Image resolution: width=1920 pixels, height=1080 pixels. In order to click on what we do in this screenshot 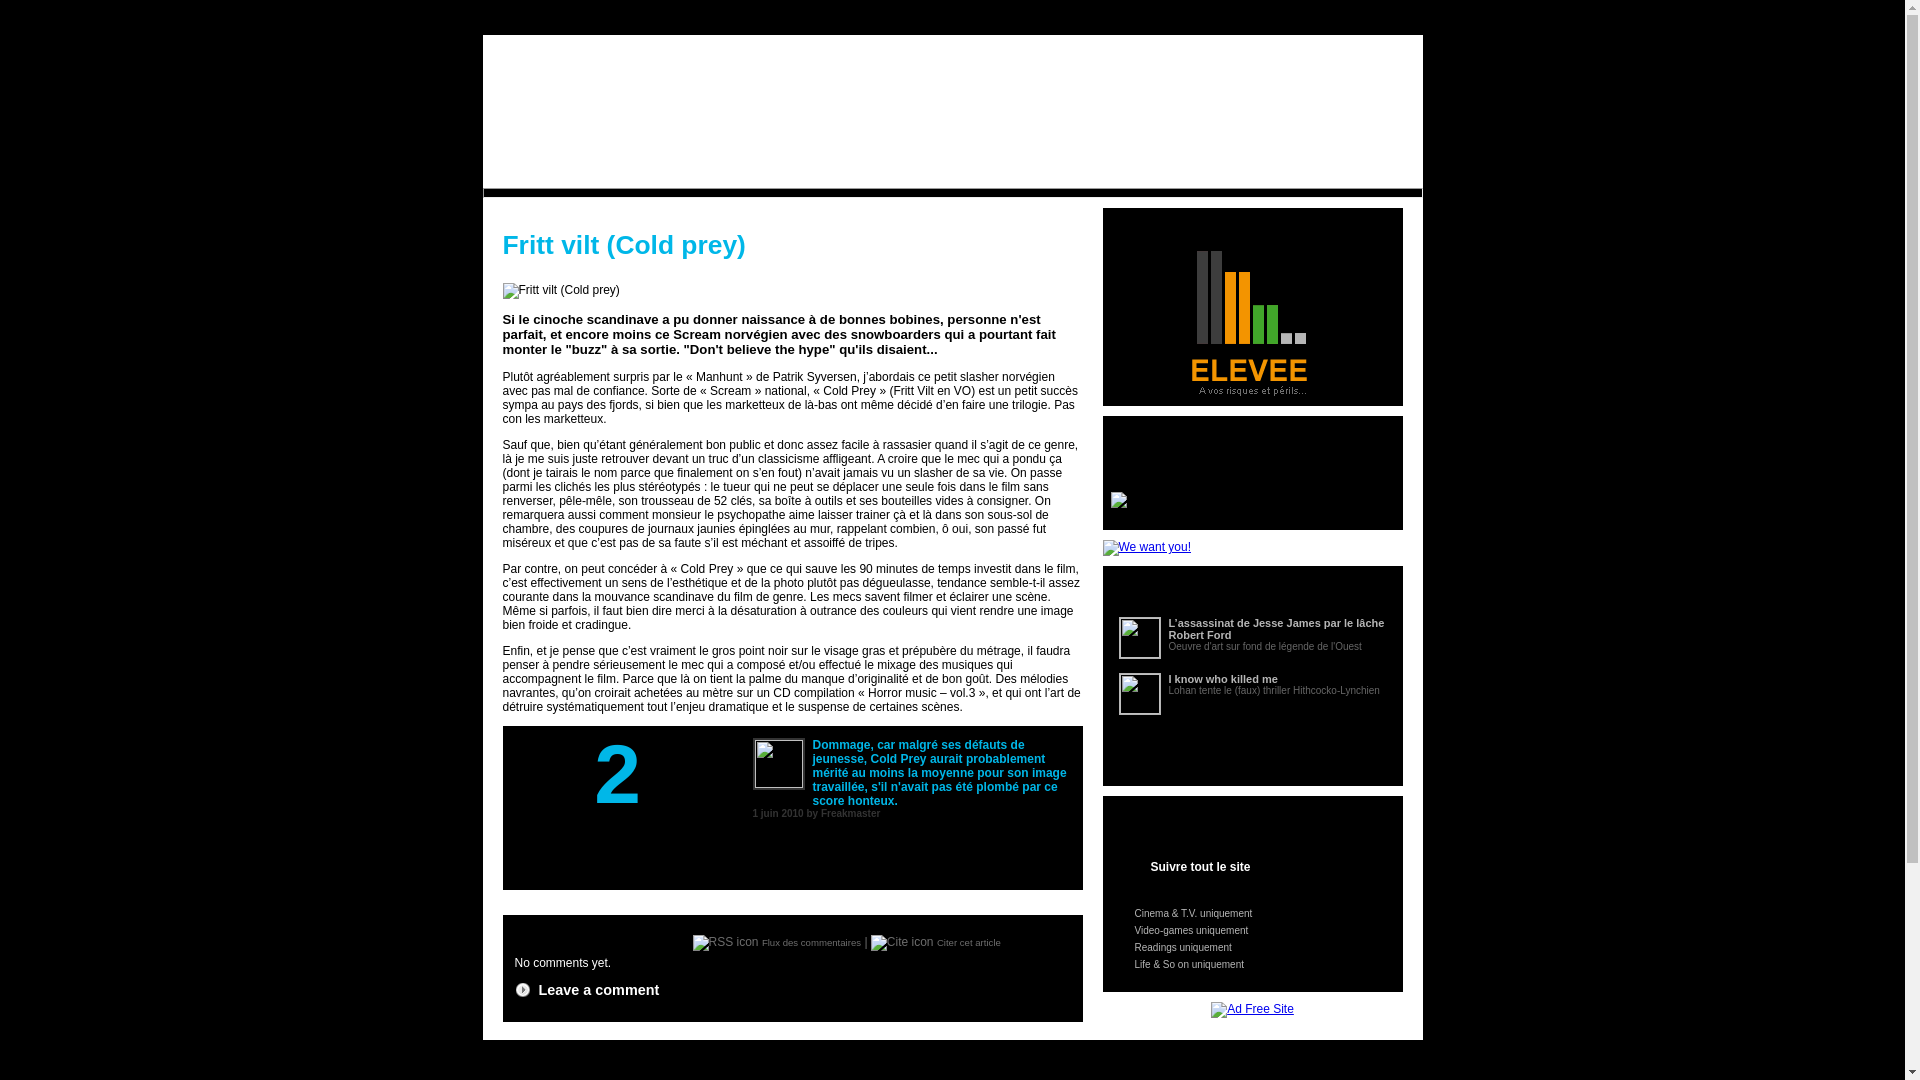, I will do `click(519, 17)`.